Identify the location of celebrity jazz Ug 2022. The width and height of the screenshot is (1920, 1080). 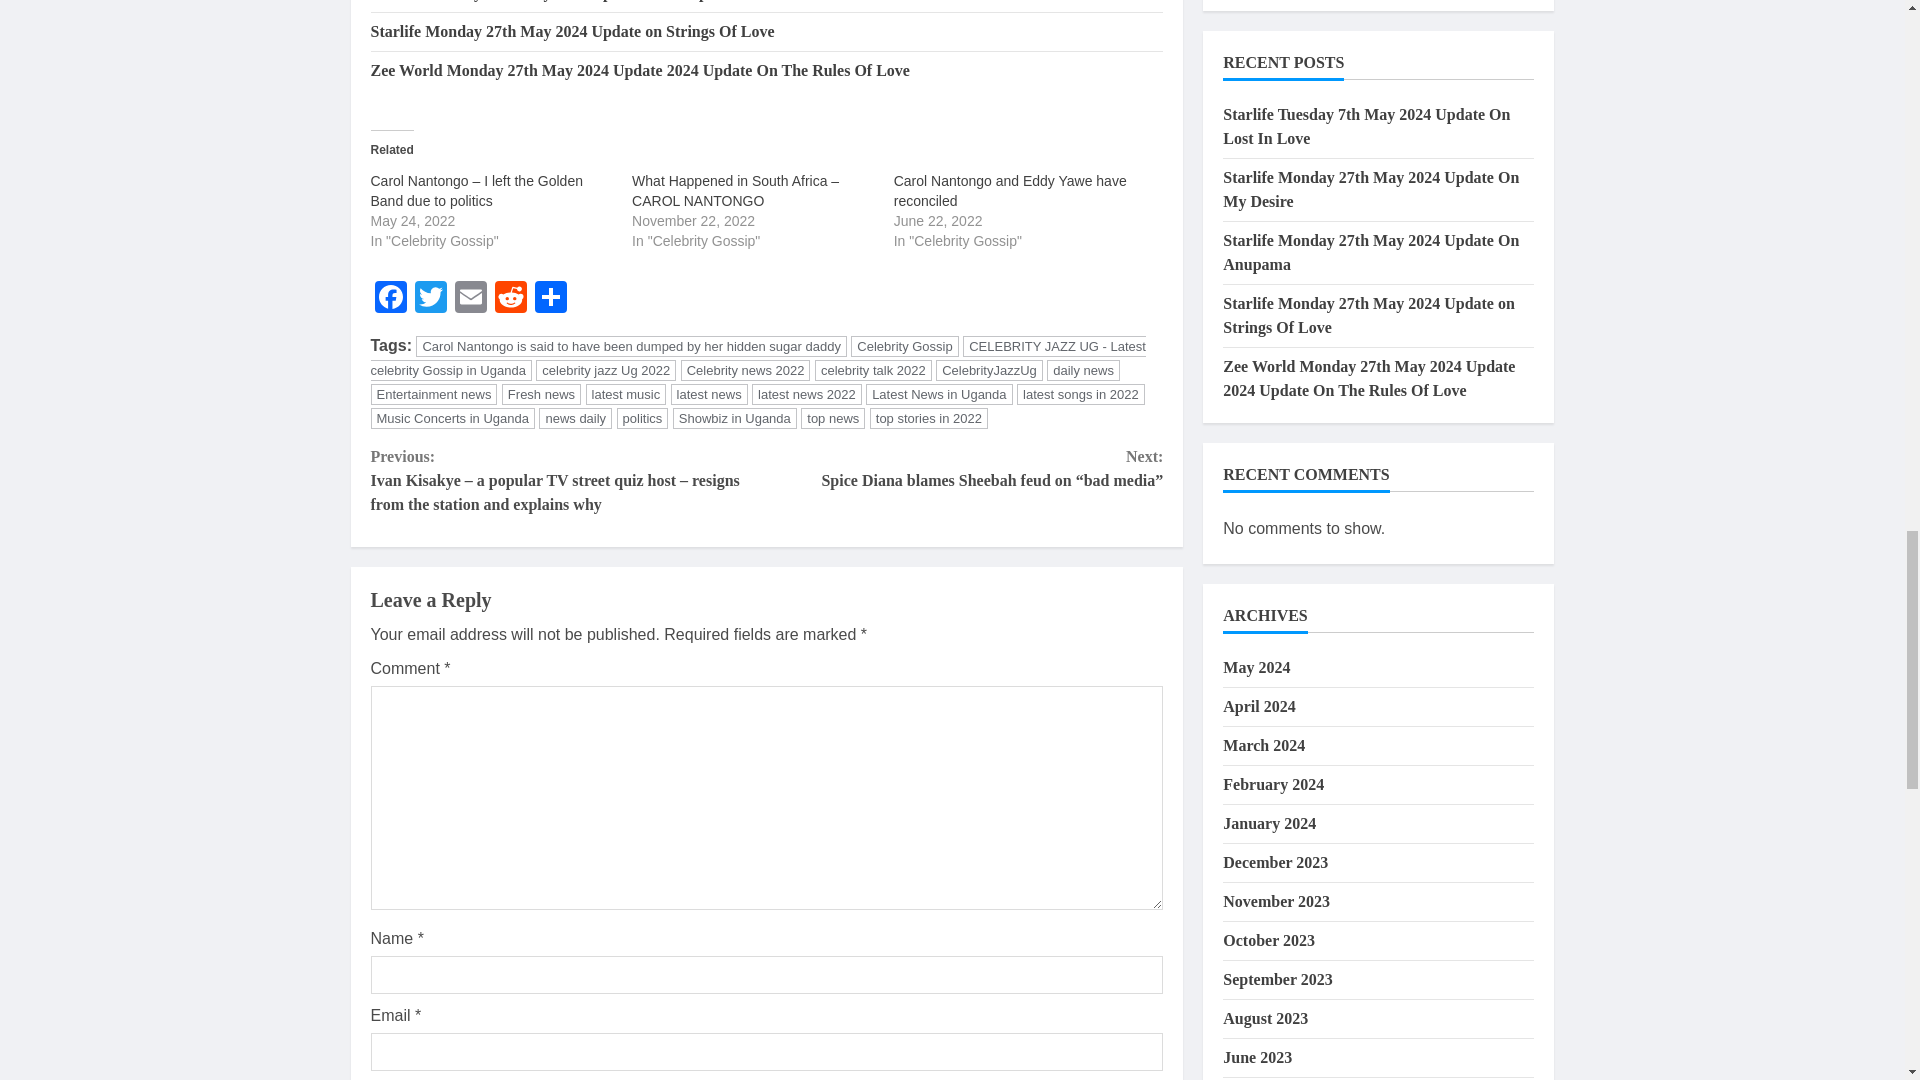
(605, 370).